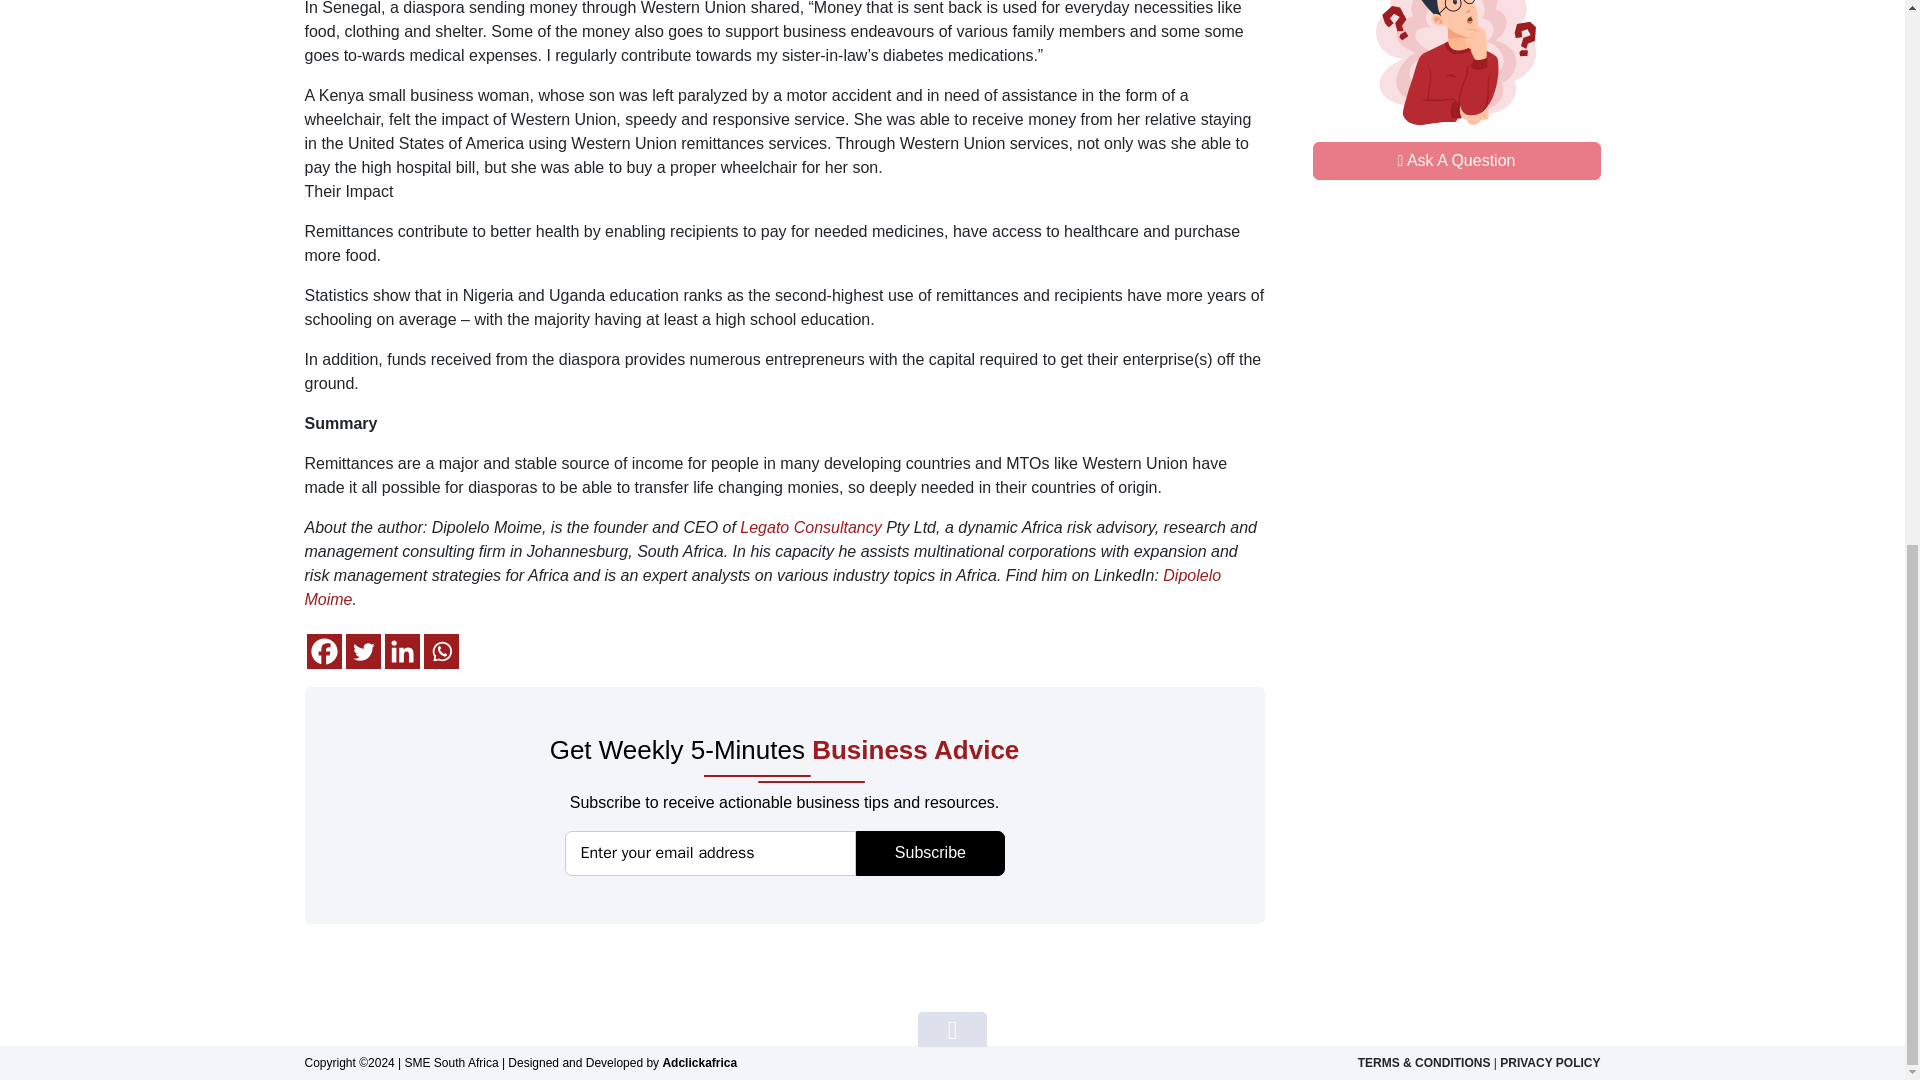 Image resolution: width=1920 pixels, height=1080 pixels. What do you see at coordinates (762, 588) in the screenshot?
I see `Linkedin` at bounding box center [762, 588].